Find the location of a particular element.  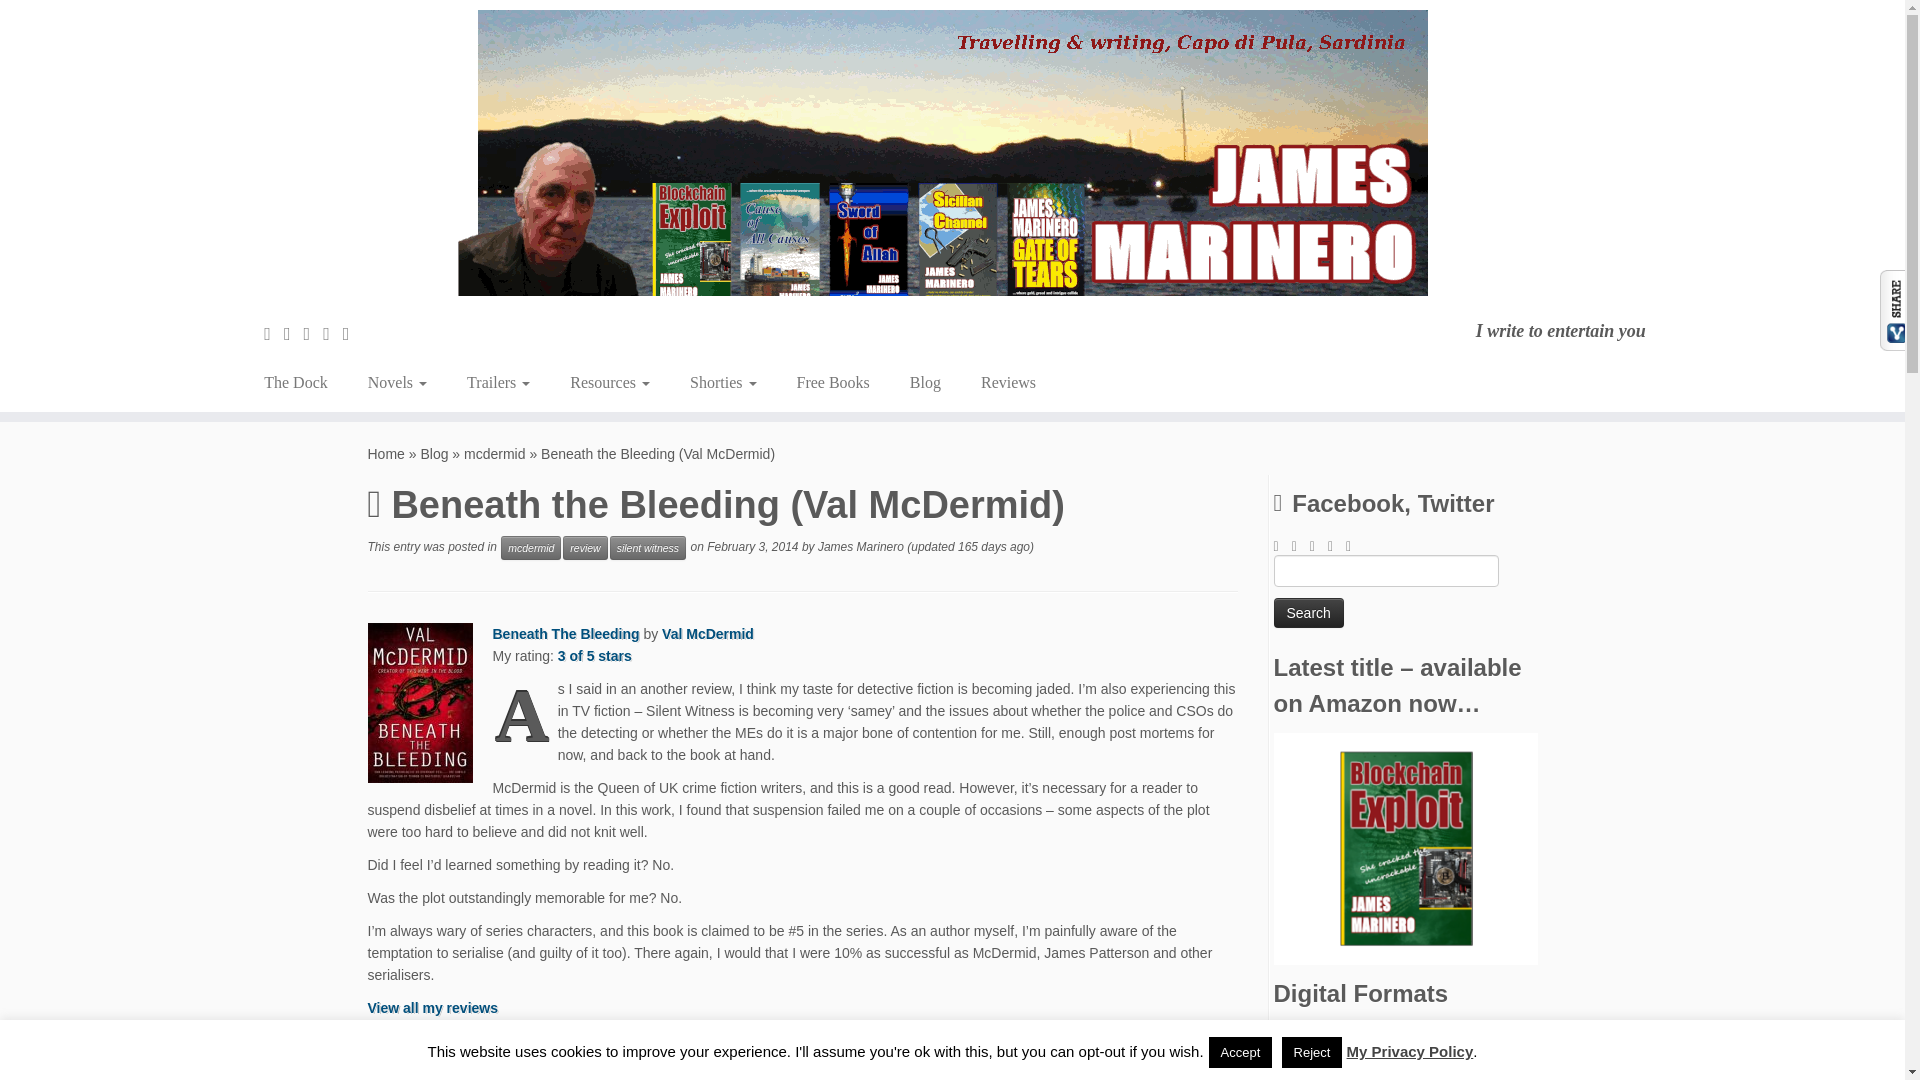

View all posts by James Marinero is located at coordinates (860, 548).